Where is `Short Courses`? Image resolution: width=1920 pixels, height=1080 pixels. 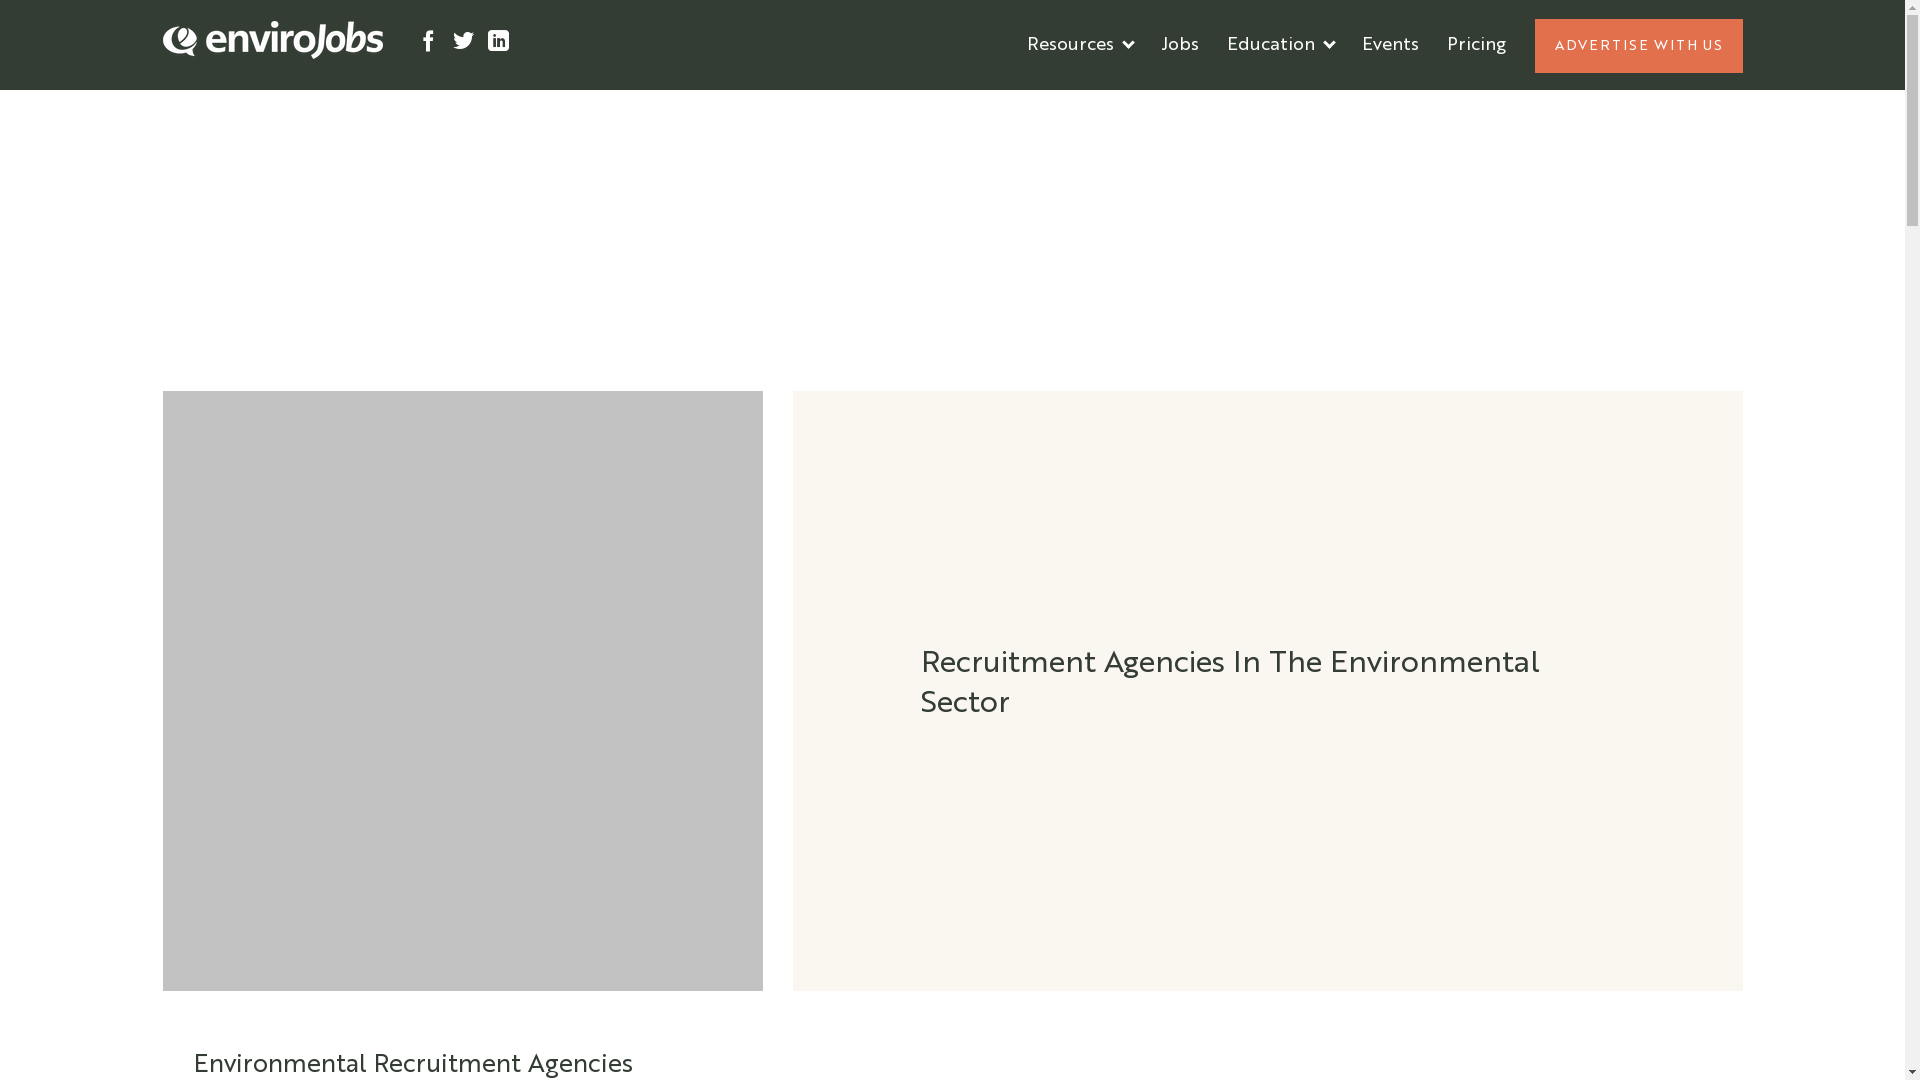 Short Courses is located at coordinates (1286, 106).